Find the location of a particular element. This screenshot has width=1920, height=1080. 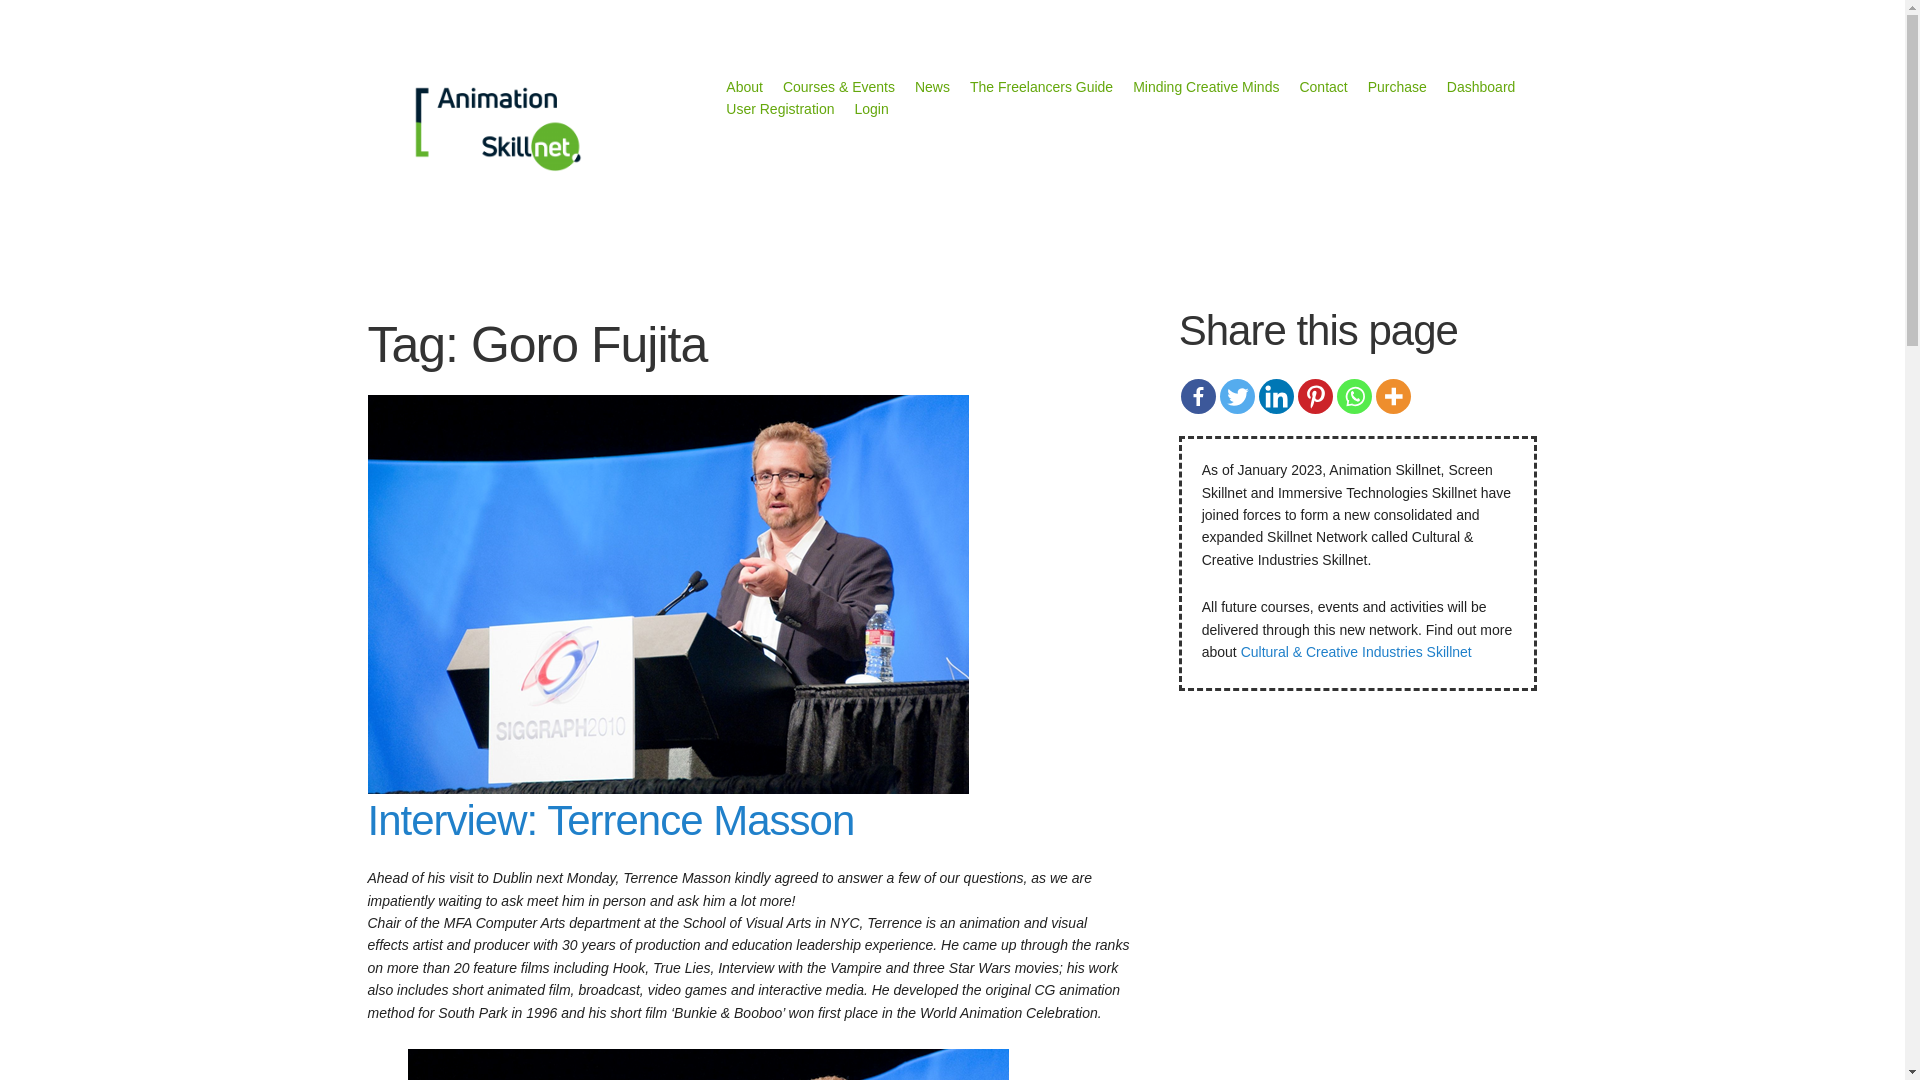

Twitter is located at coordinates (1237, 396).